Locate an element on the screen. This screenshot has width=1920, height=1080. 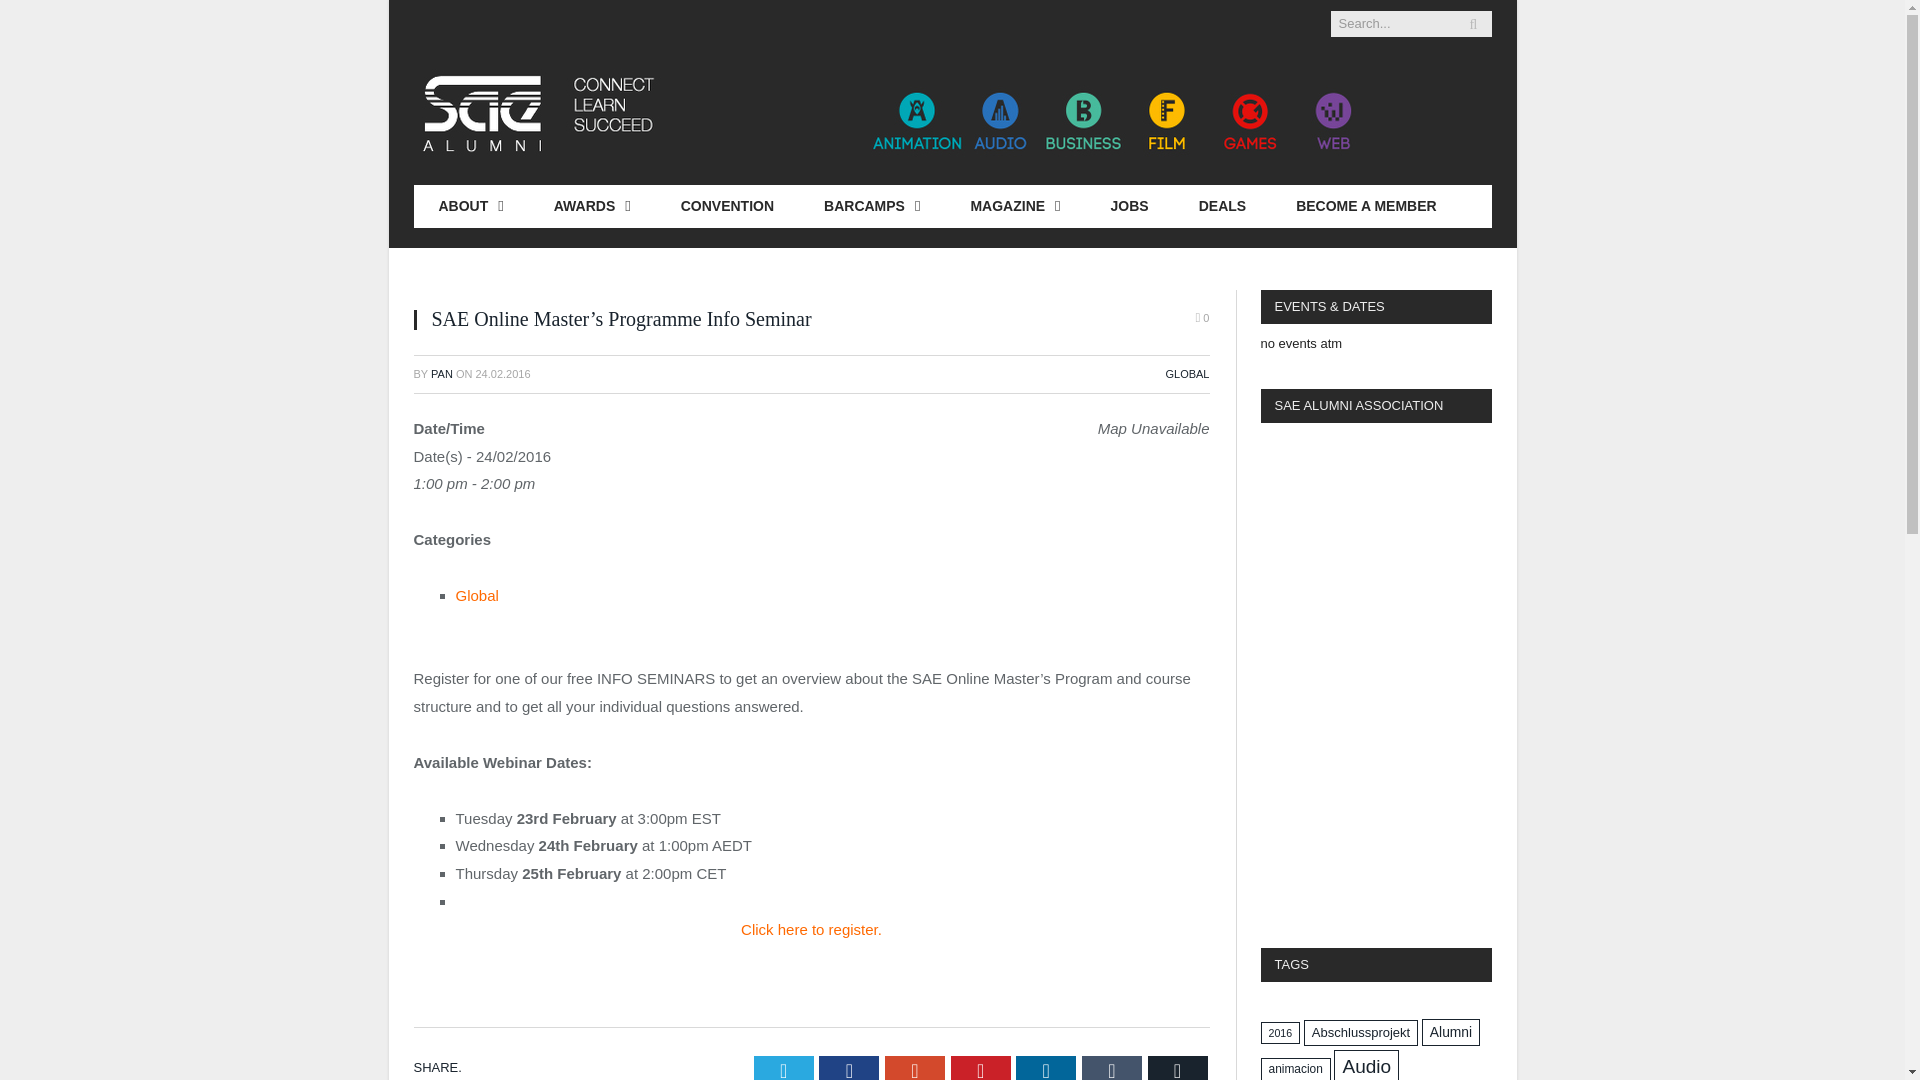
BARCAMPS is located at coordinates (871, 206).